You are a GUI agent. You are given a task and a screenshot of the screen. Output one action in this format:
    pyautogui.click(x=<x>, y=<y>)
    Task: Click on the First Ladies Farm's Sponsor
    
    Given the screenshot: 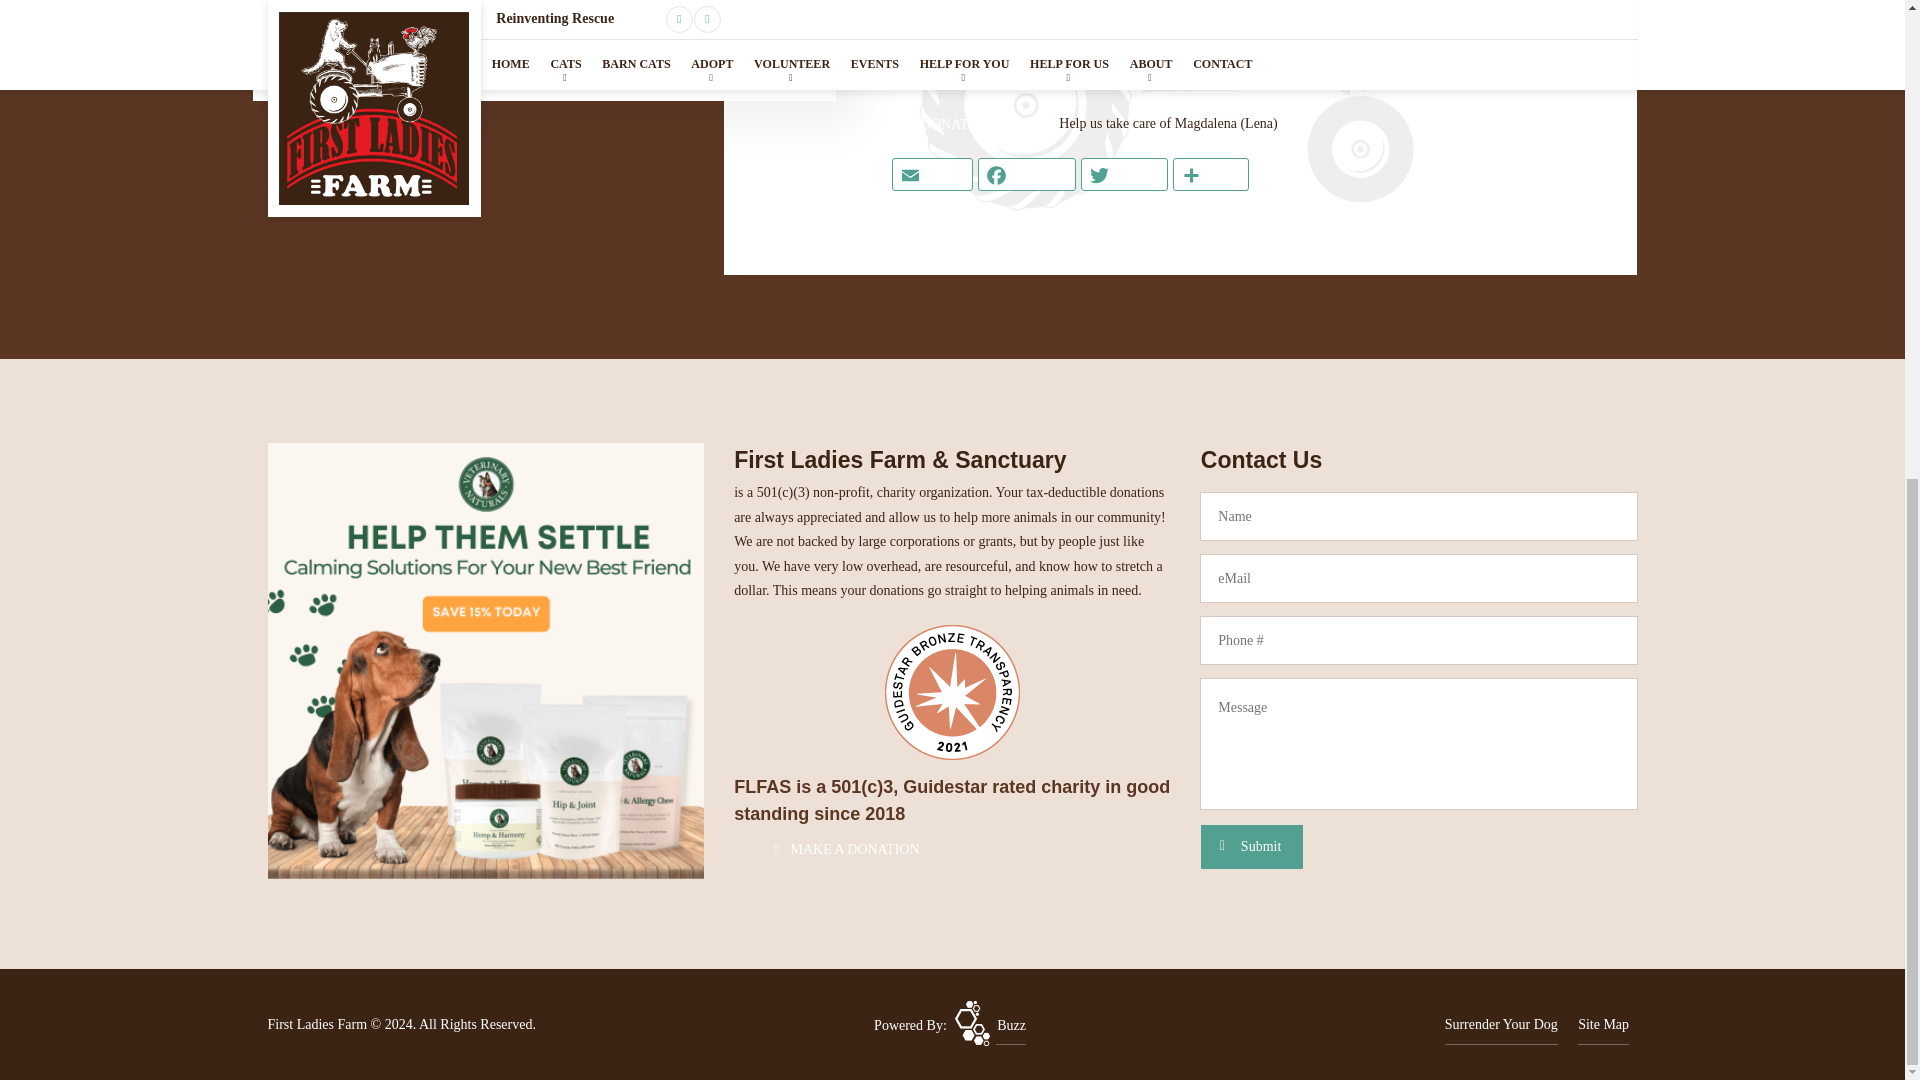 What is the action you would take?
    pyautogui.click(x=486, y=660)
    